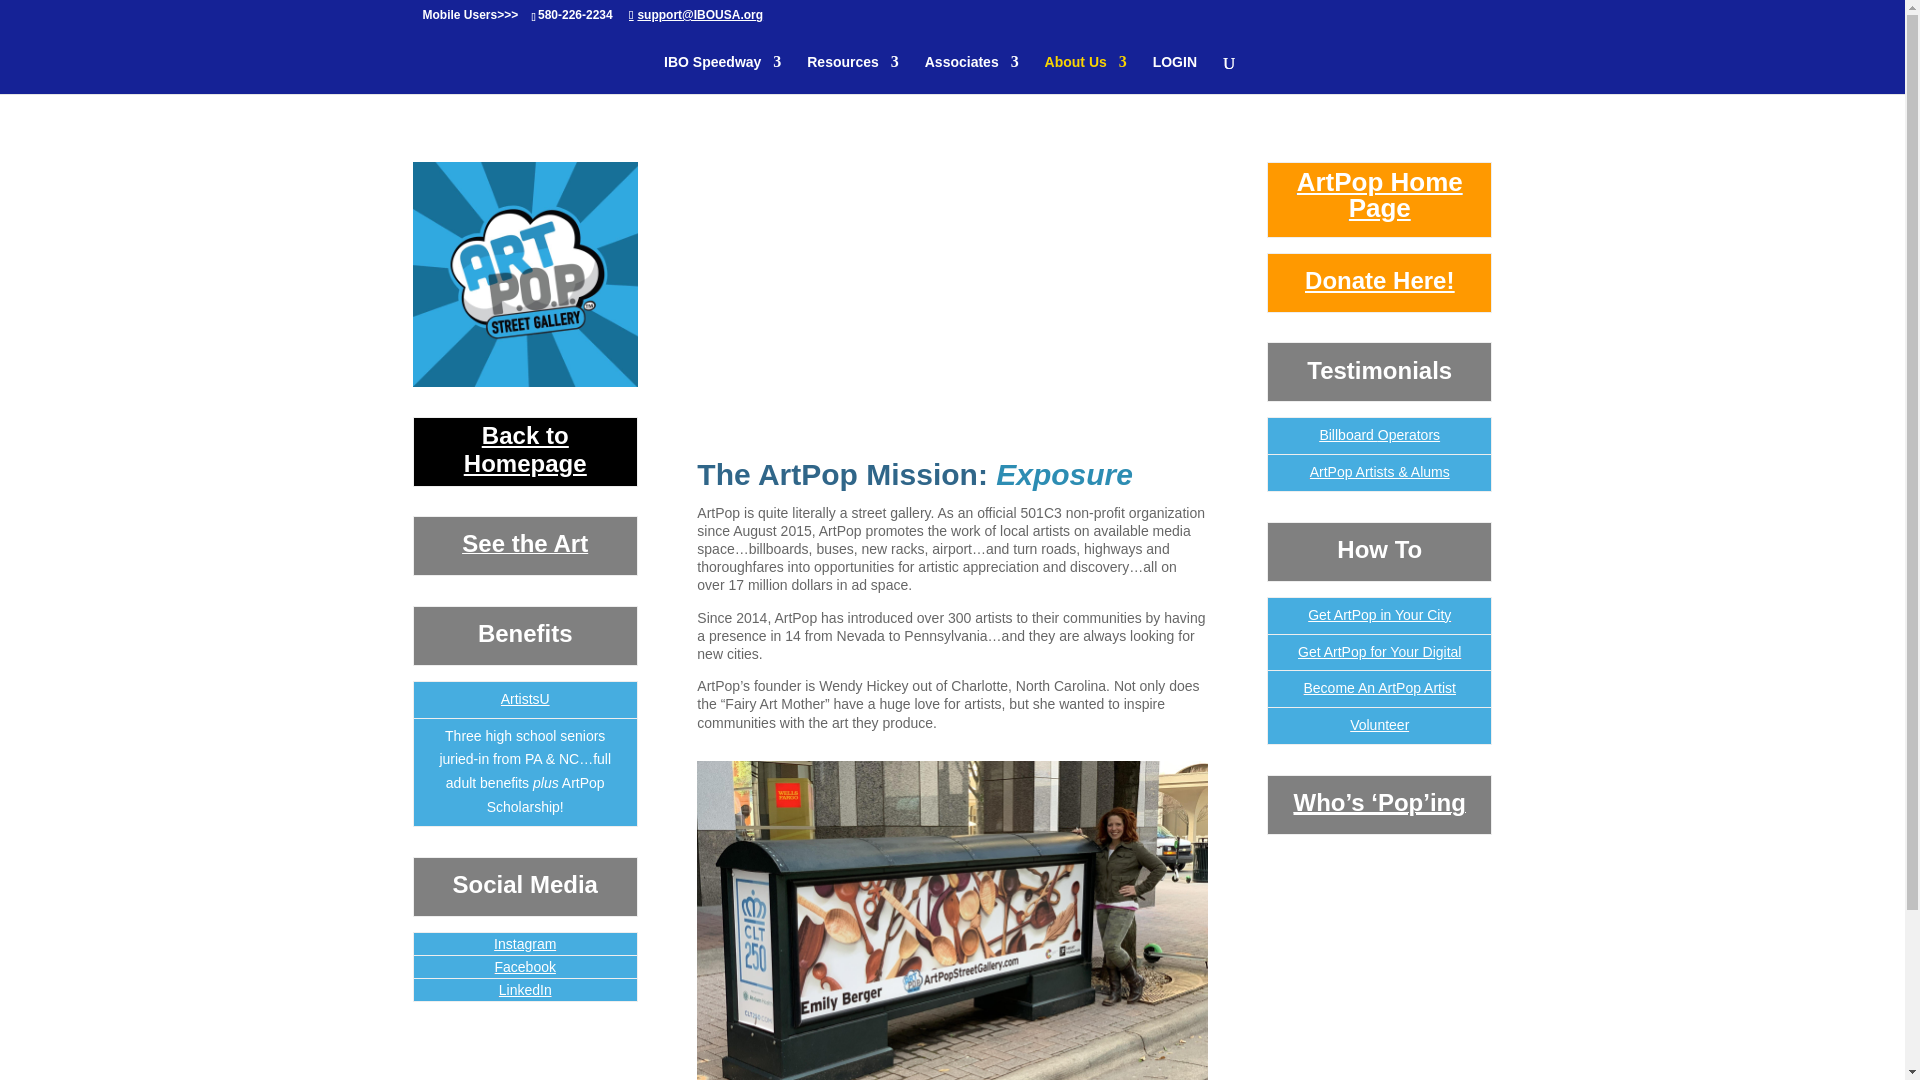  Describe the element at coordinates (722, 74) in the screenshot. I see `IBO Speedway` at that location.